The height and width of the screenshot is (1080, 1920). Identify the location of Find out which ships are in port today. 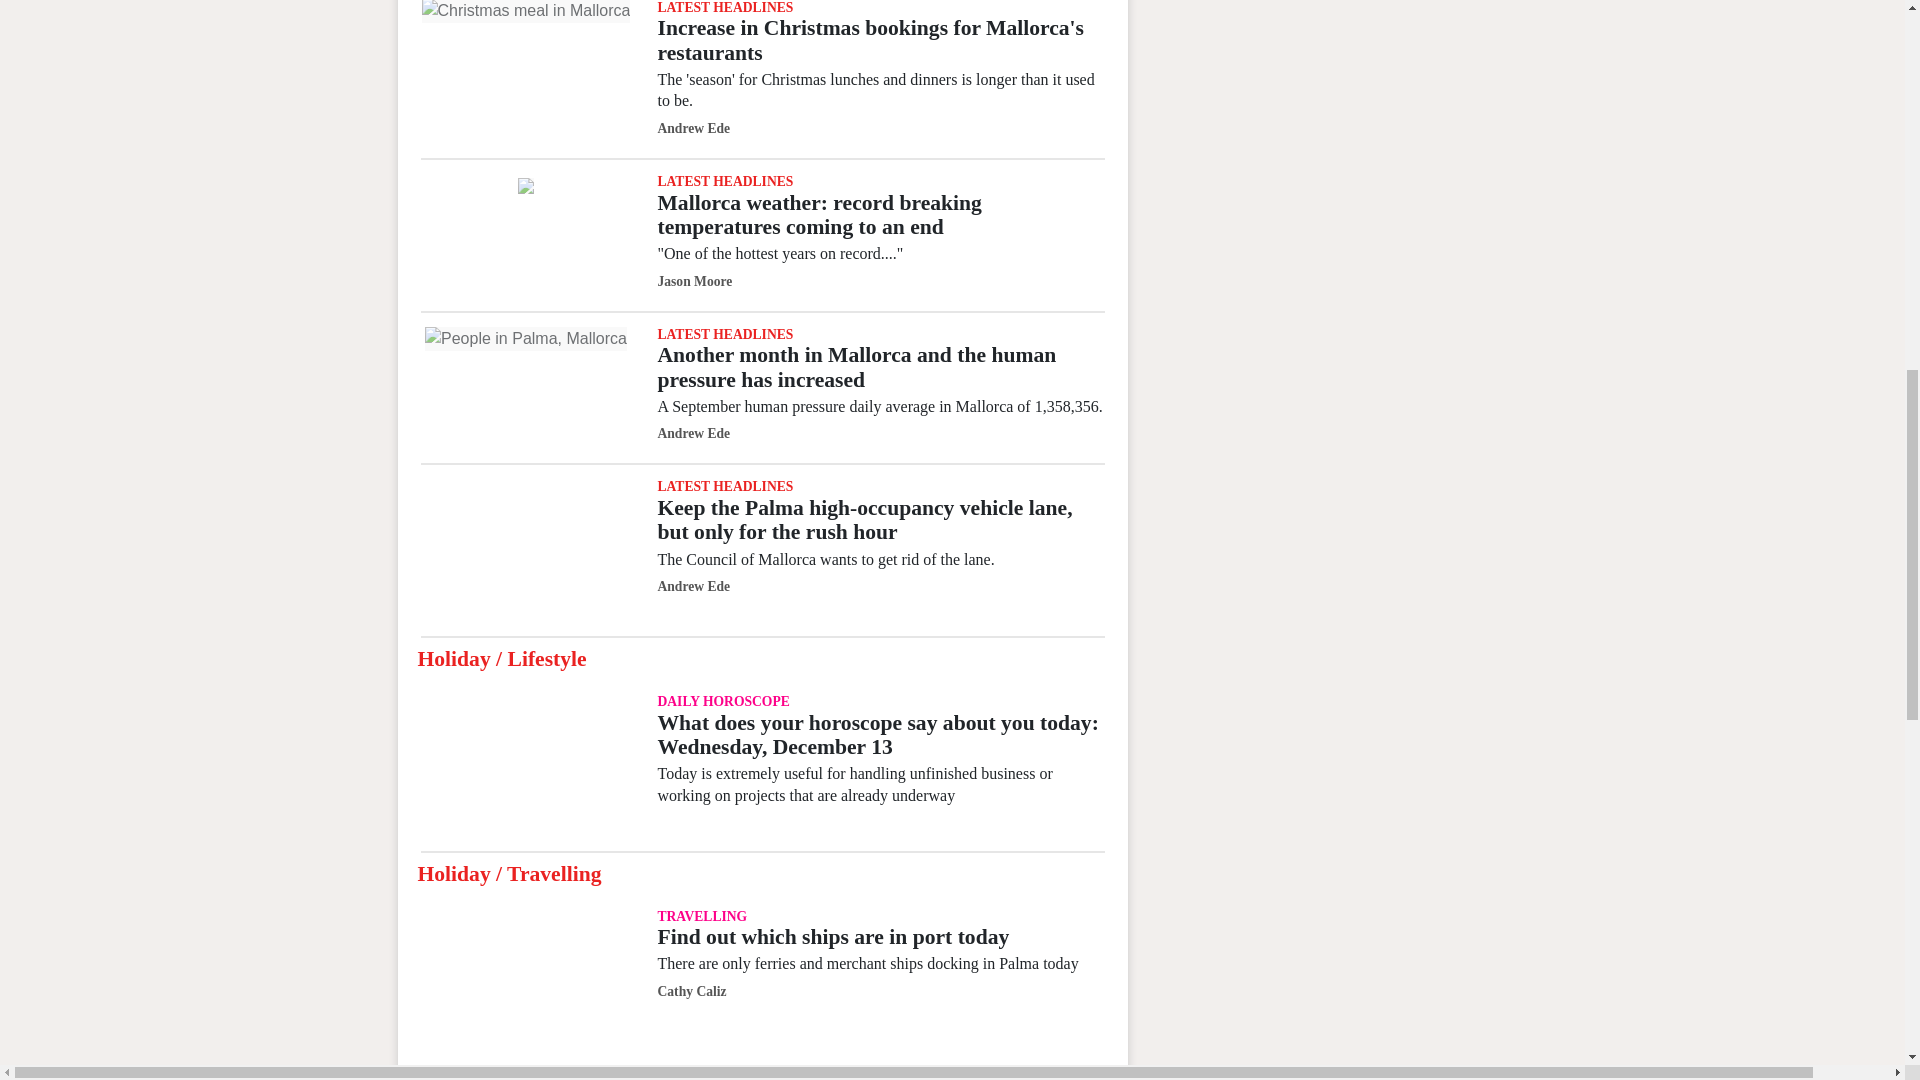
(832, 936).